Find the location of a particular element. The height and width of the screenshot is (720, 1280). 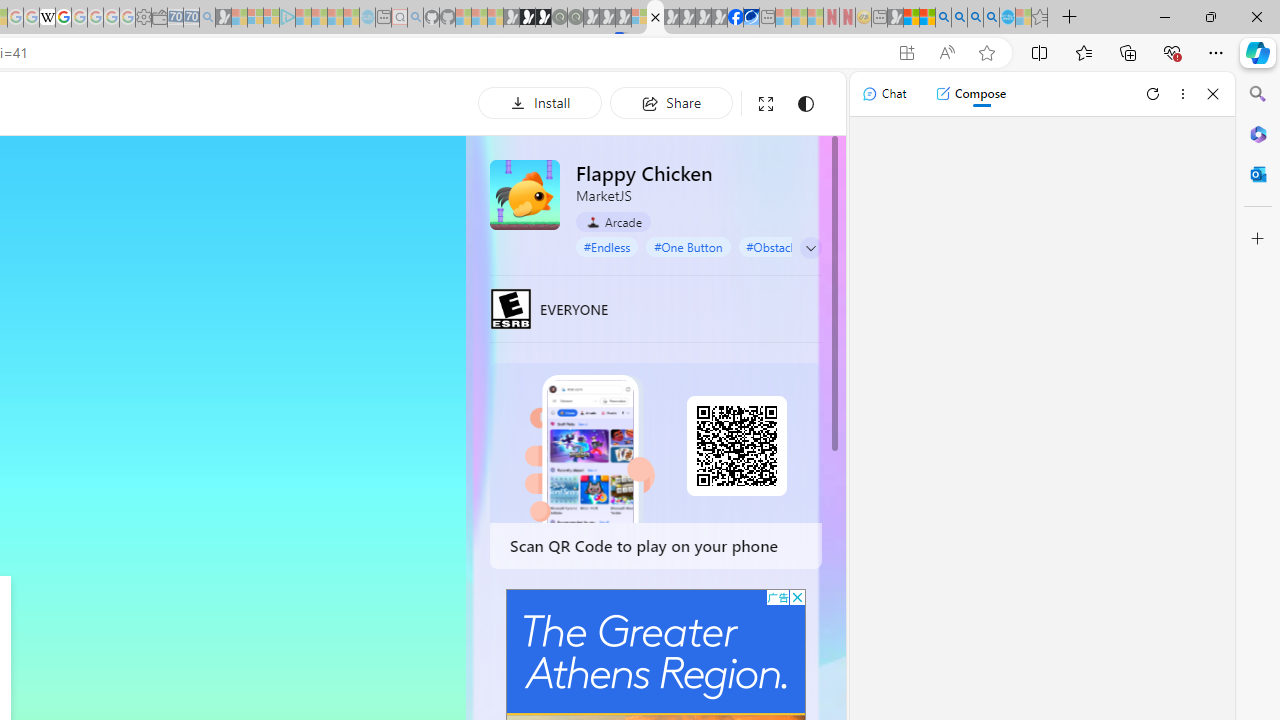

Services - Maintenance | Sky Blue Bikes - Sky Blue Bikes is located at coordinates (1007, 18).